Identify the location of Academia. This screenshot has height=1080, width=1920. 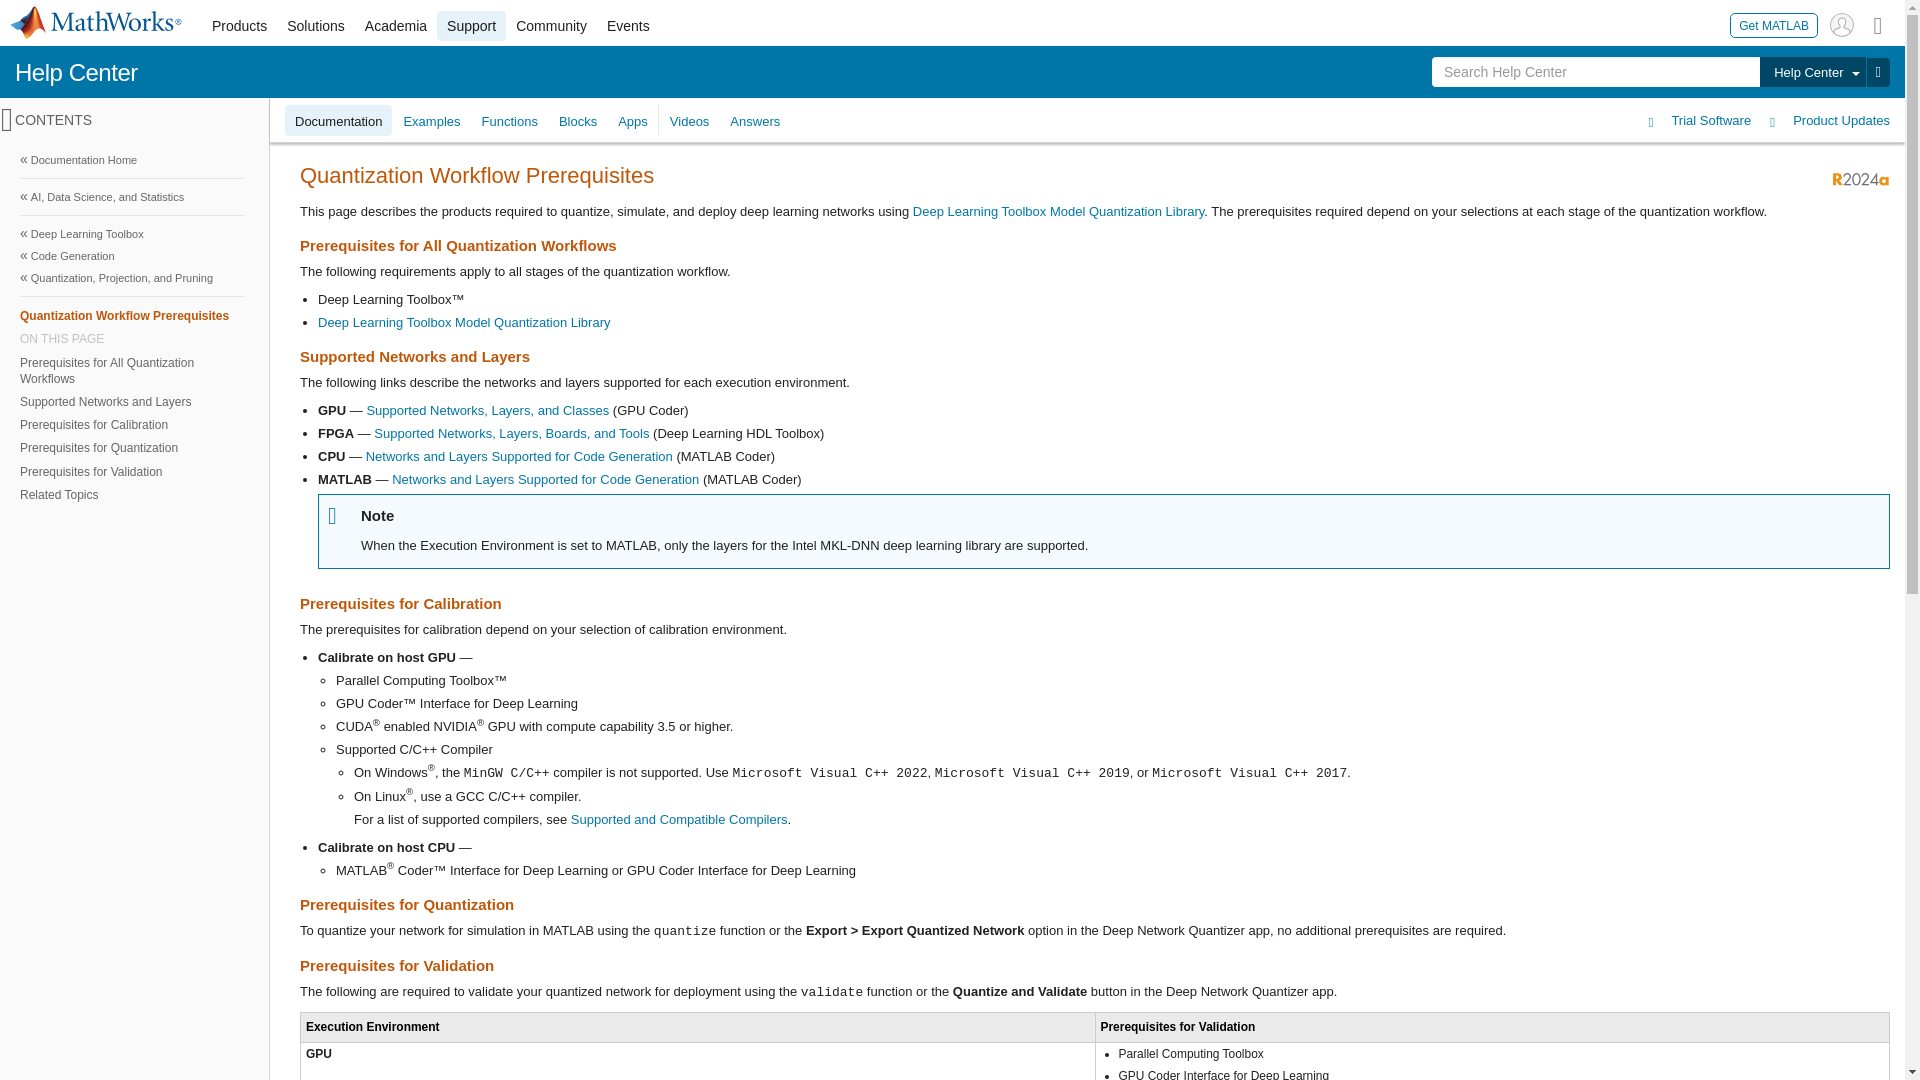
(396, 26).